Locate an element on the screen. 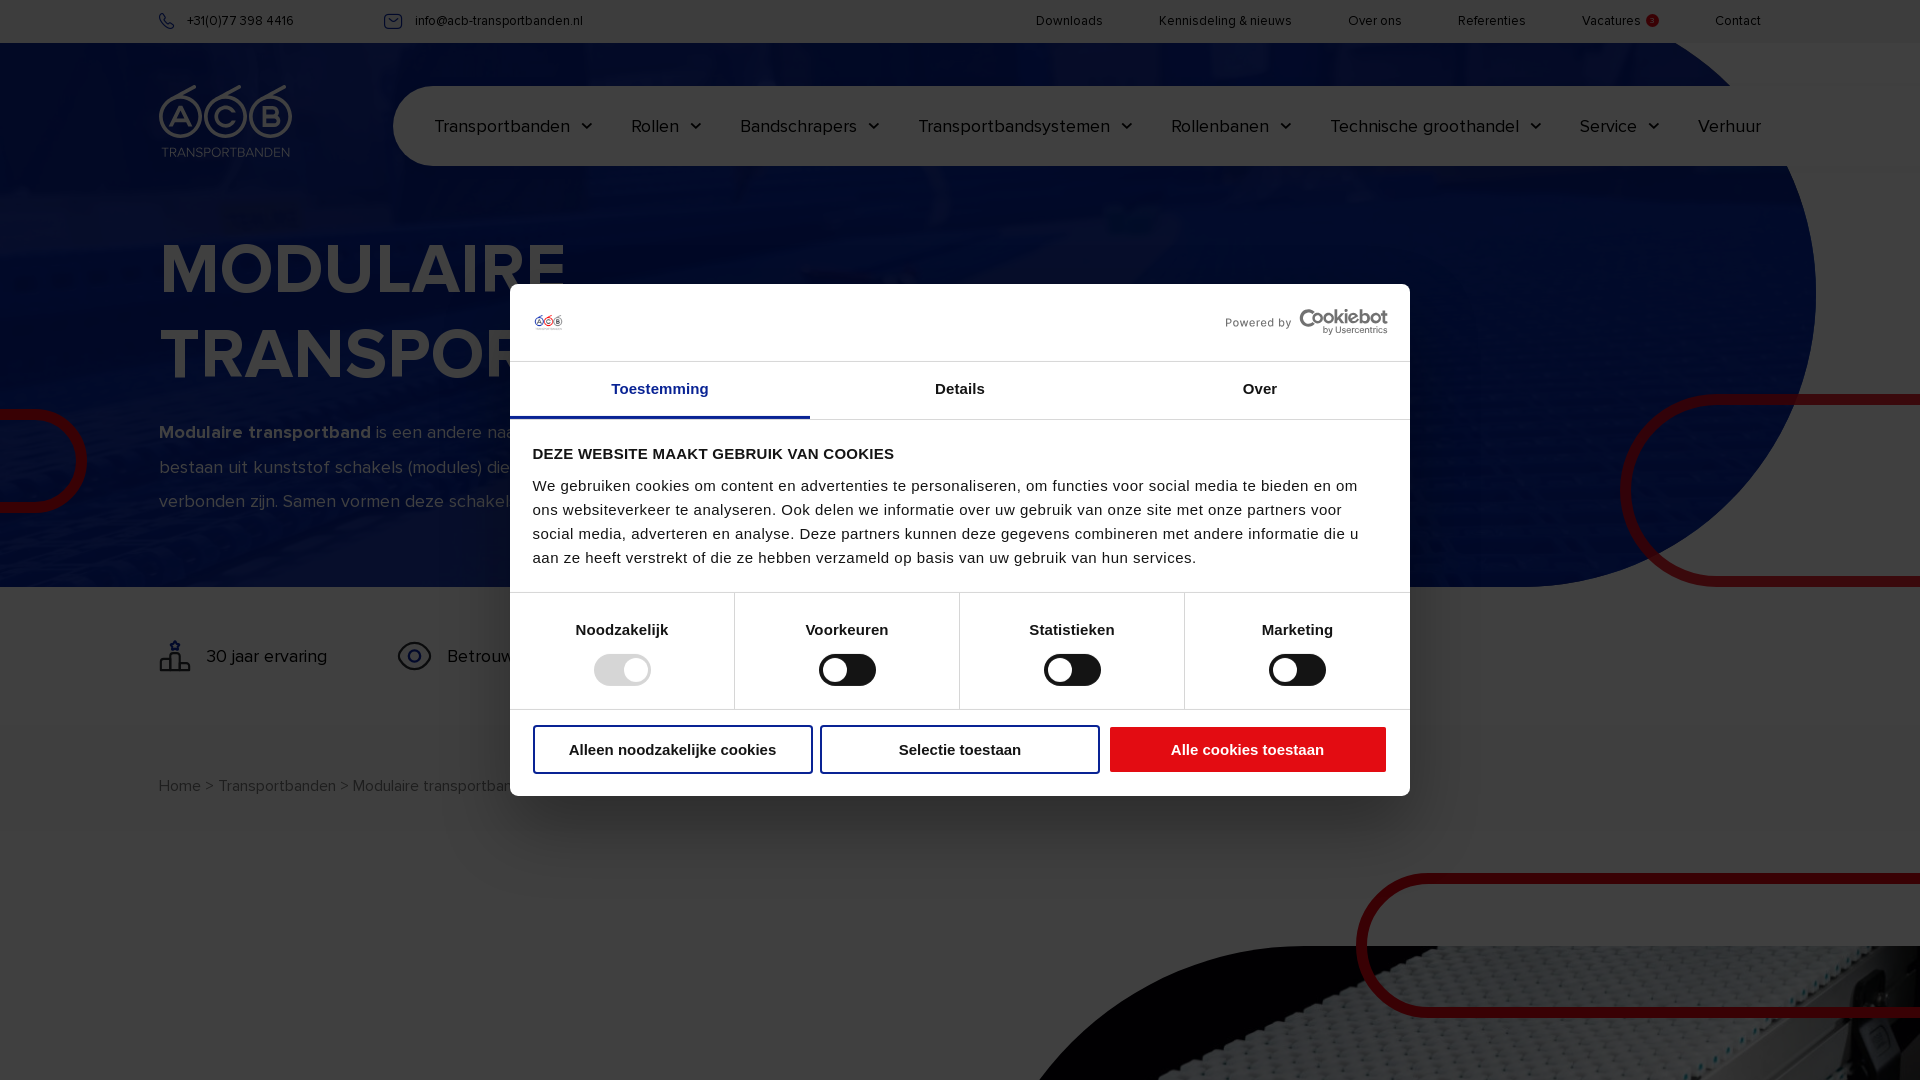  Transportbanden is located at coordinates (277, 786).